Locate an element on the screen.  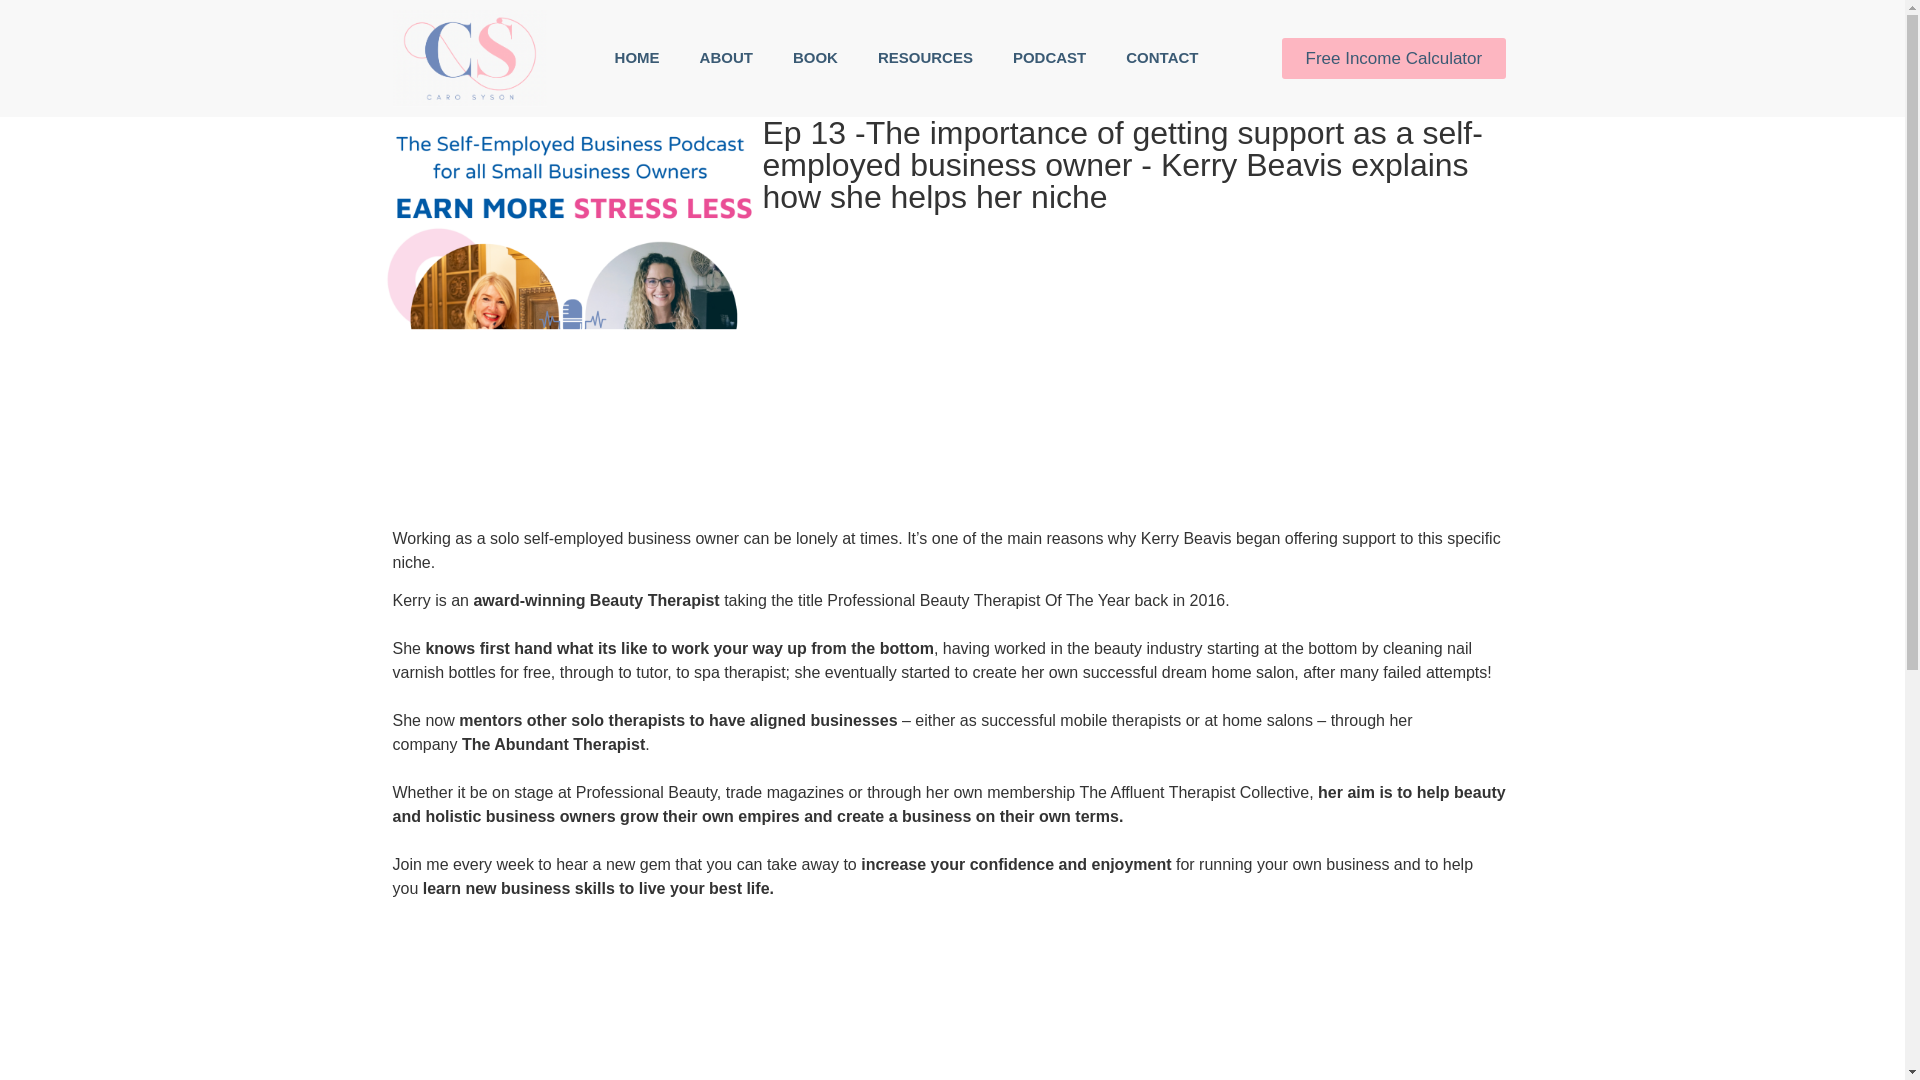
RESOURCES is located at coordinates (925, 58).